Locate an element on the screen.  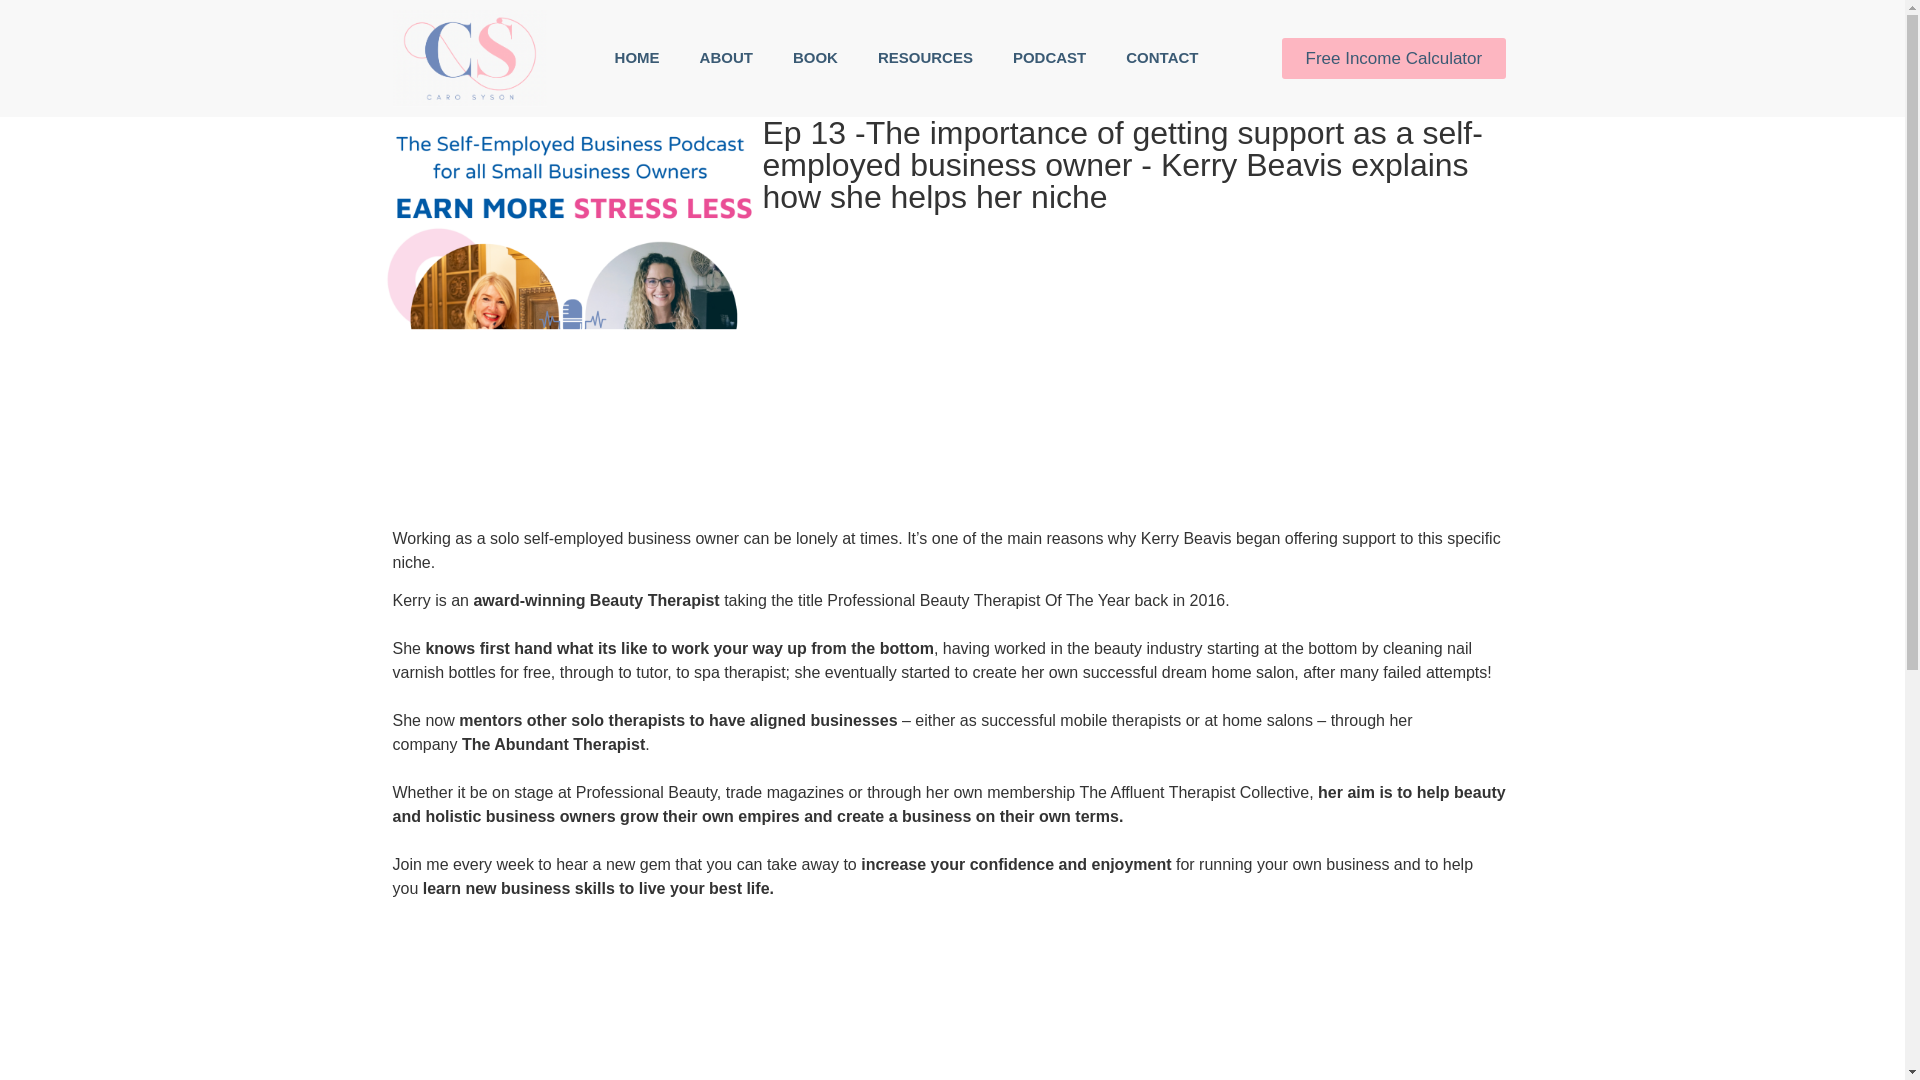
RESOURCES is located at coordinates (925, 58).